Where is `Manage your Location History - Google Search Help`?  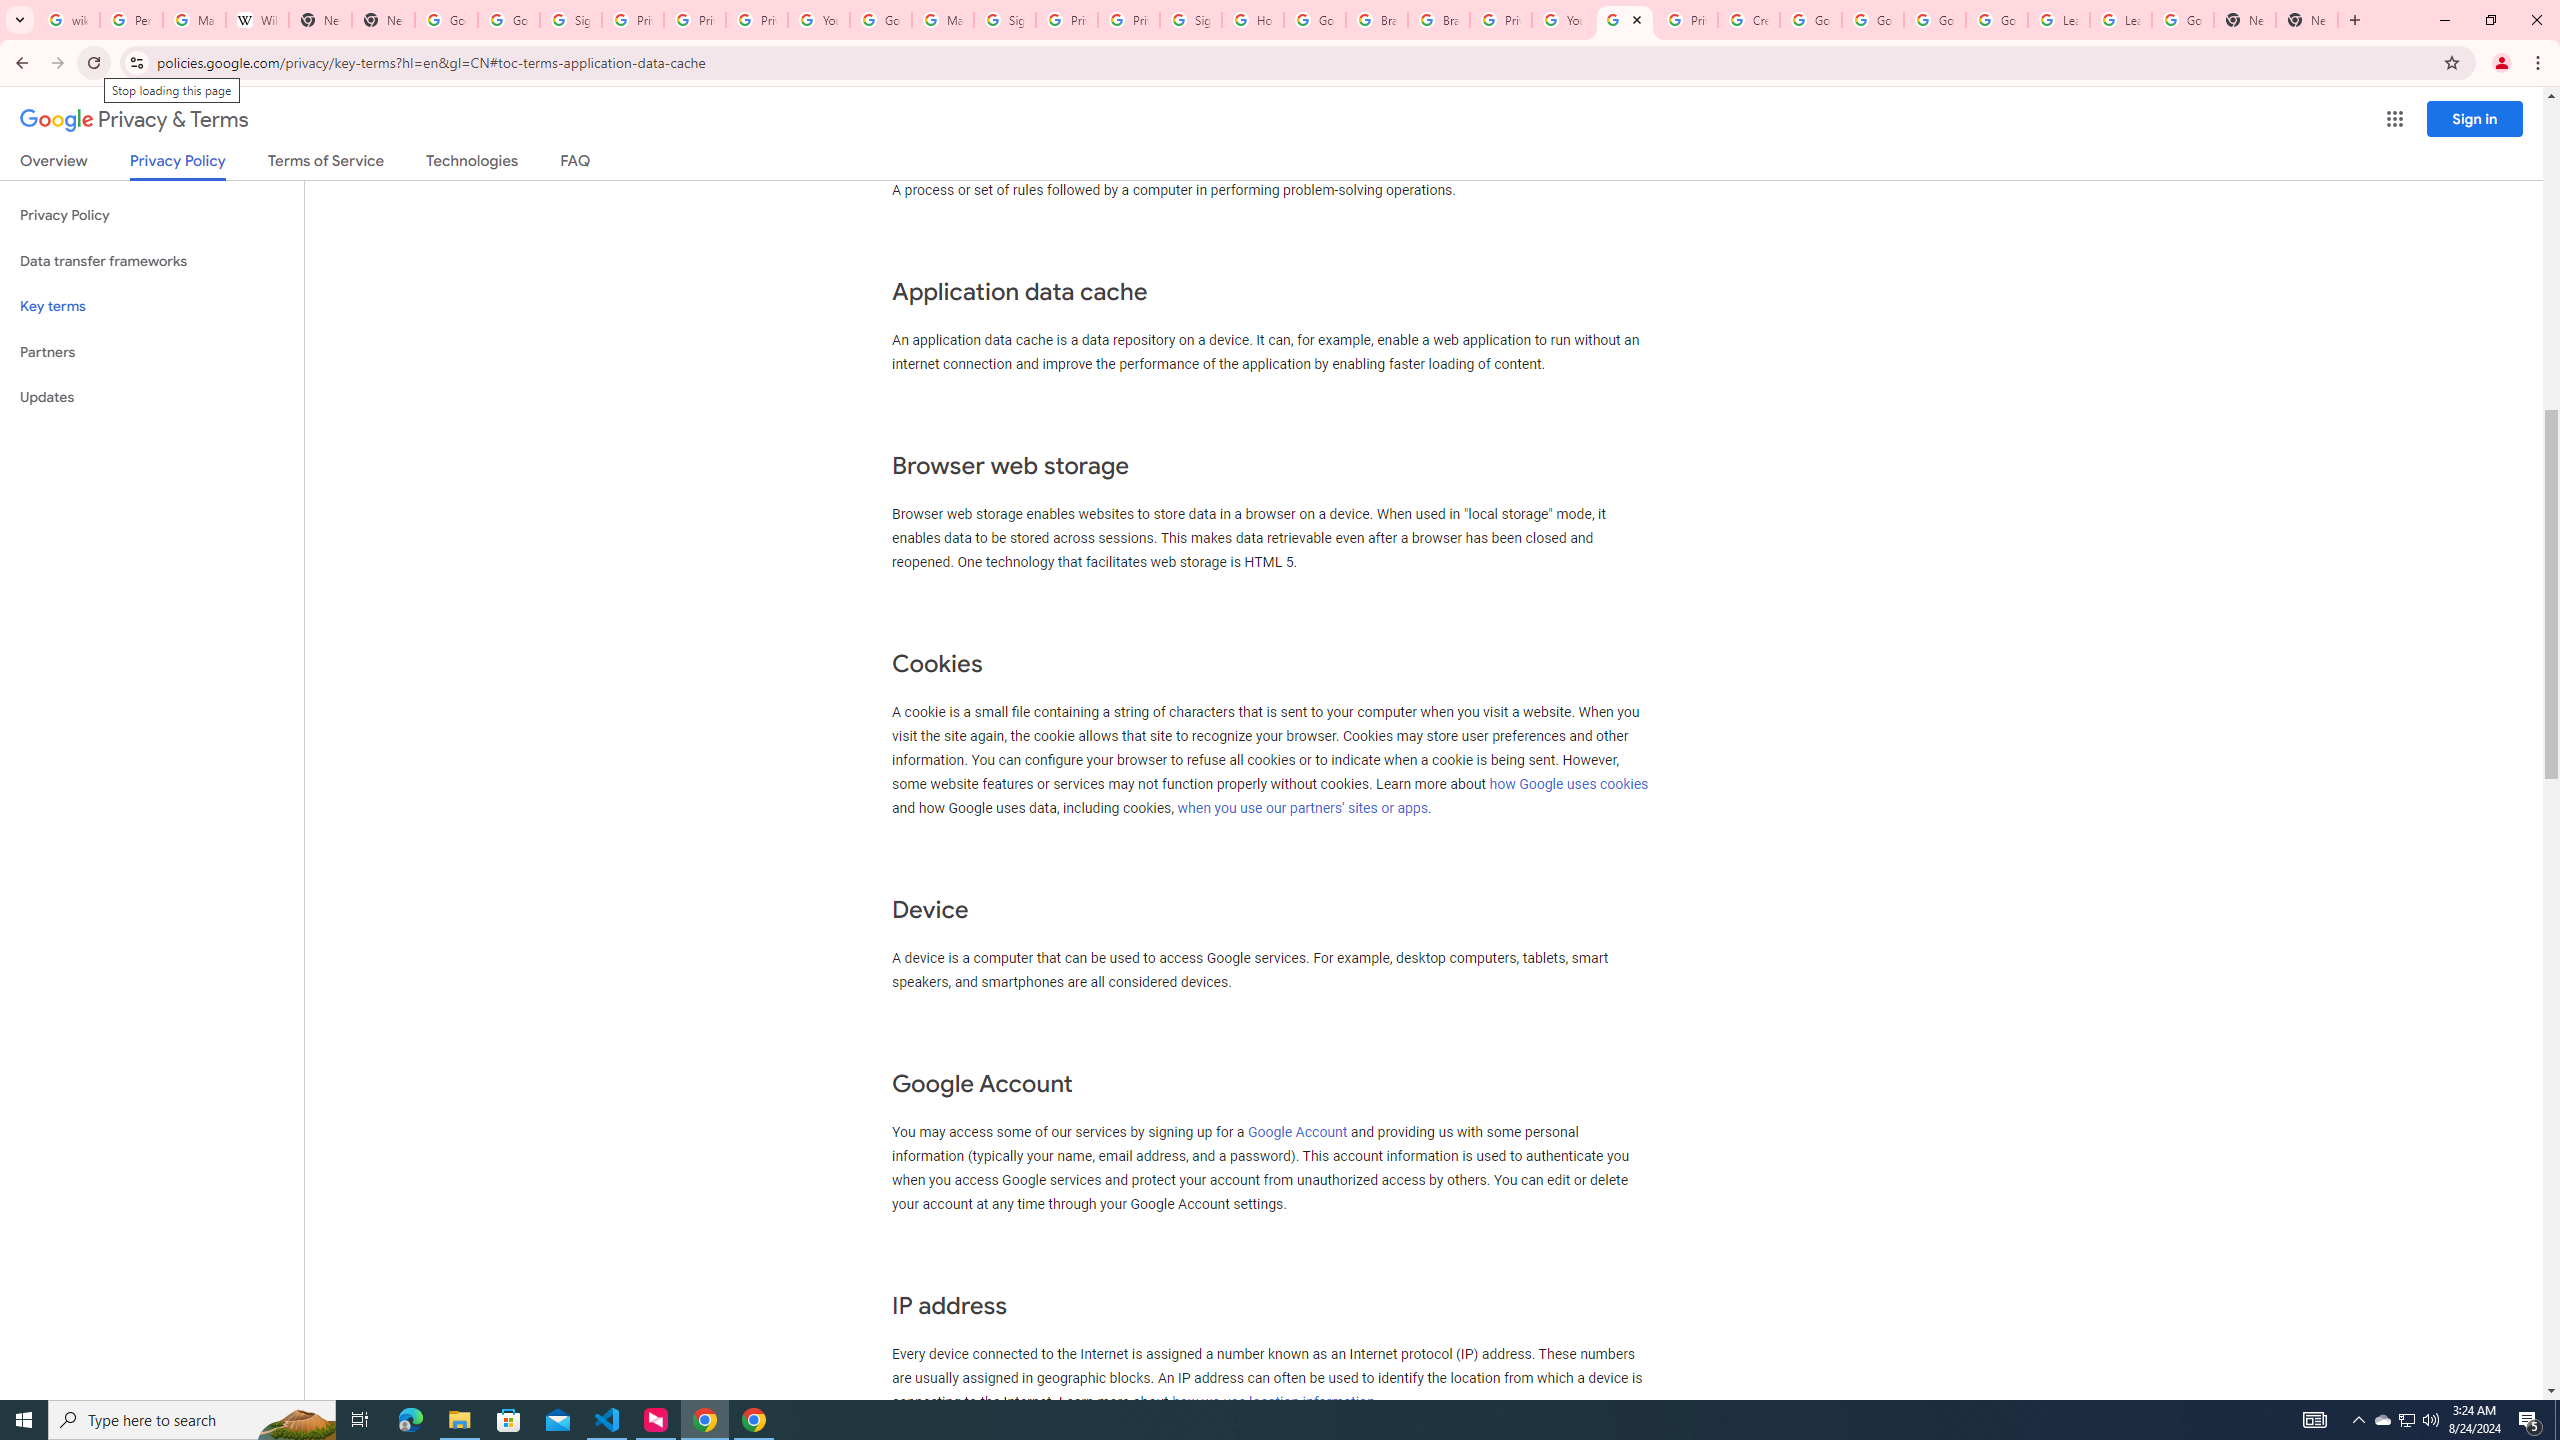 Manage your Location History - Google Search Help is located at coordinates (194, 20).